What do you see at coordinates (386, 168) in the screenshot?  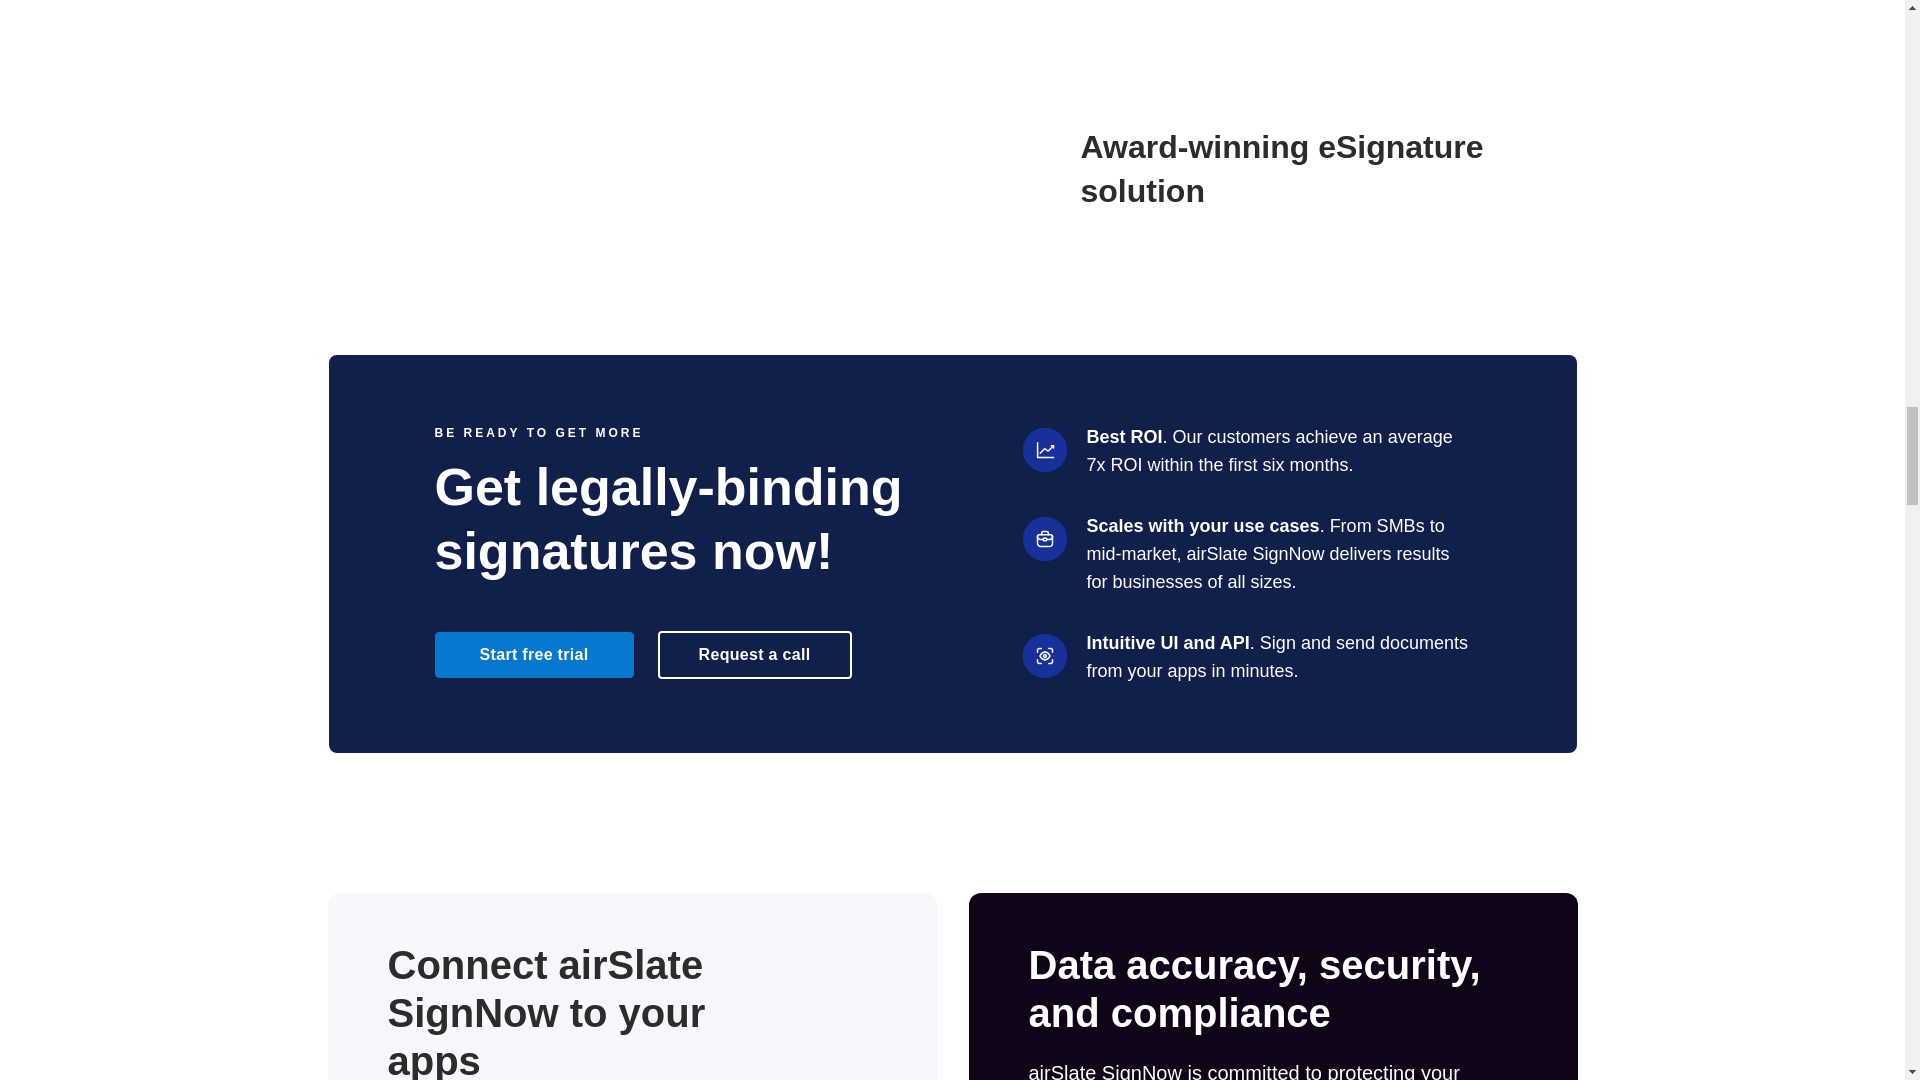 I see `Mid Market Summer 2024` at bounding box center [386, 168].